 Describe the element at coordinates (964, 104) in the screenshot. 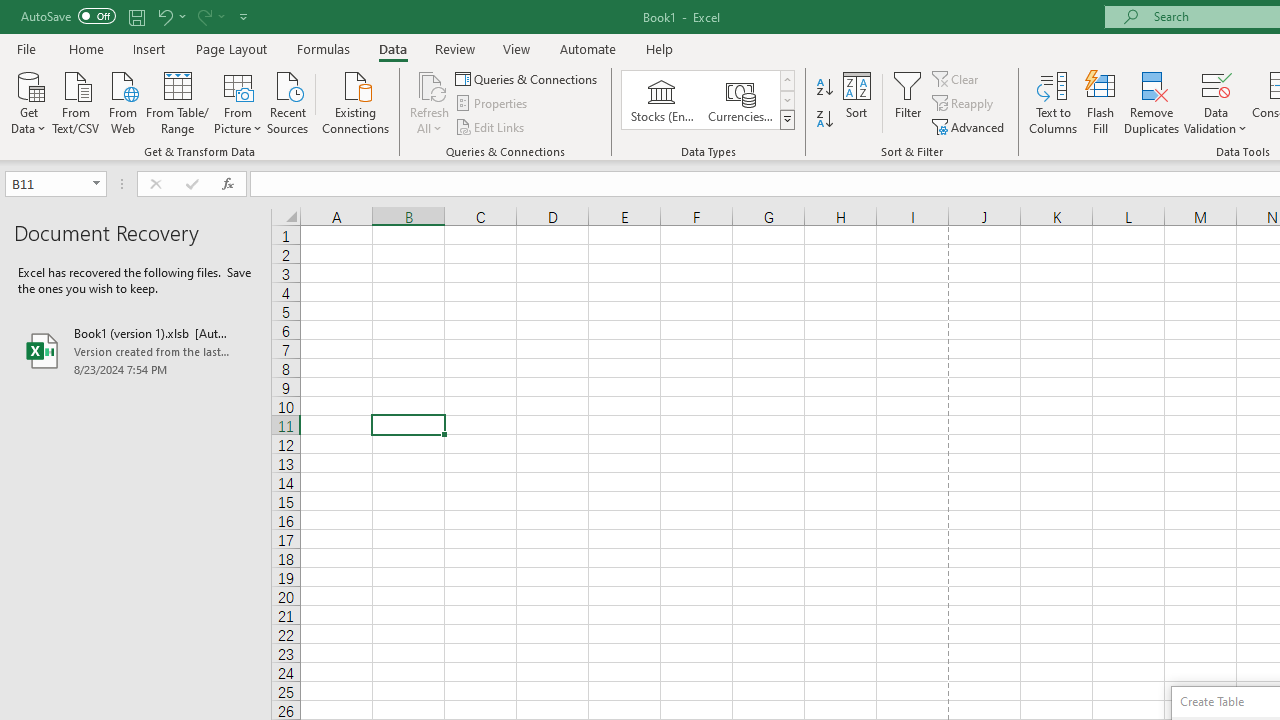

I see `Reapply` at that location.